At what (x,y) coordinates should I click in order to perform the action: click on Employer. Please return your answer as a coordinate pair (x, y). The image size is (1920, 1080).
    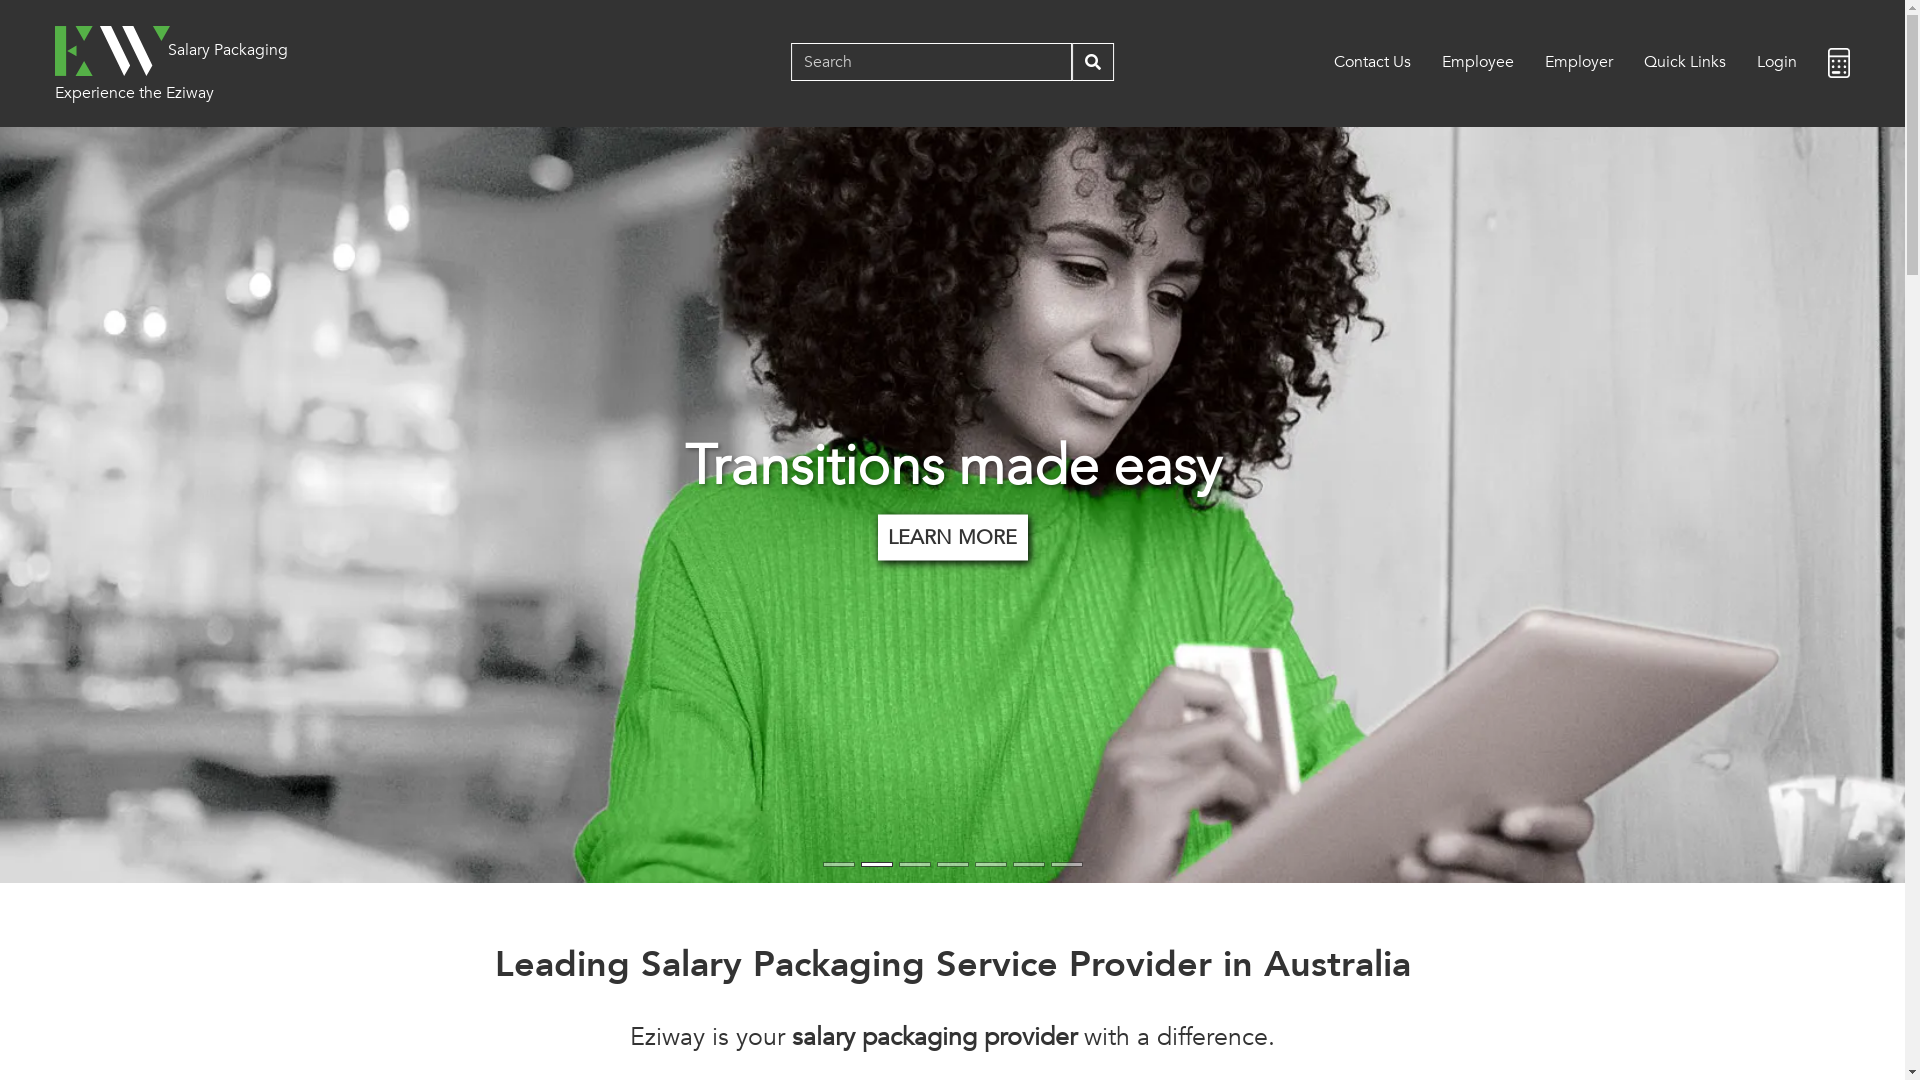
    Looking at the image, I should click on (1579, 62).